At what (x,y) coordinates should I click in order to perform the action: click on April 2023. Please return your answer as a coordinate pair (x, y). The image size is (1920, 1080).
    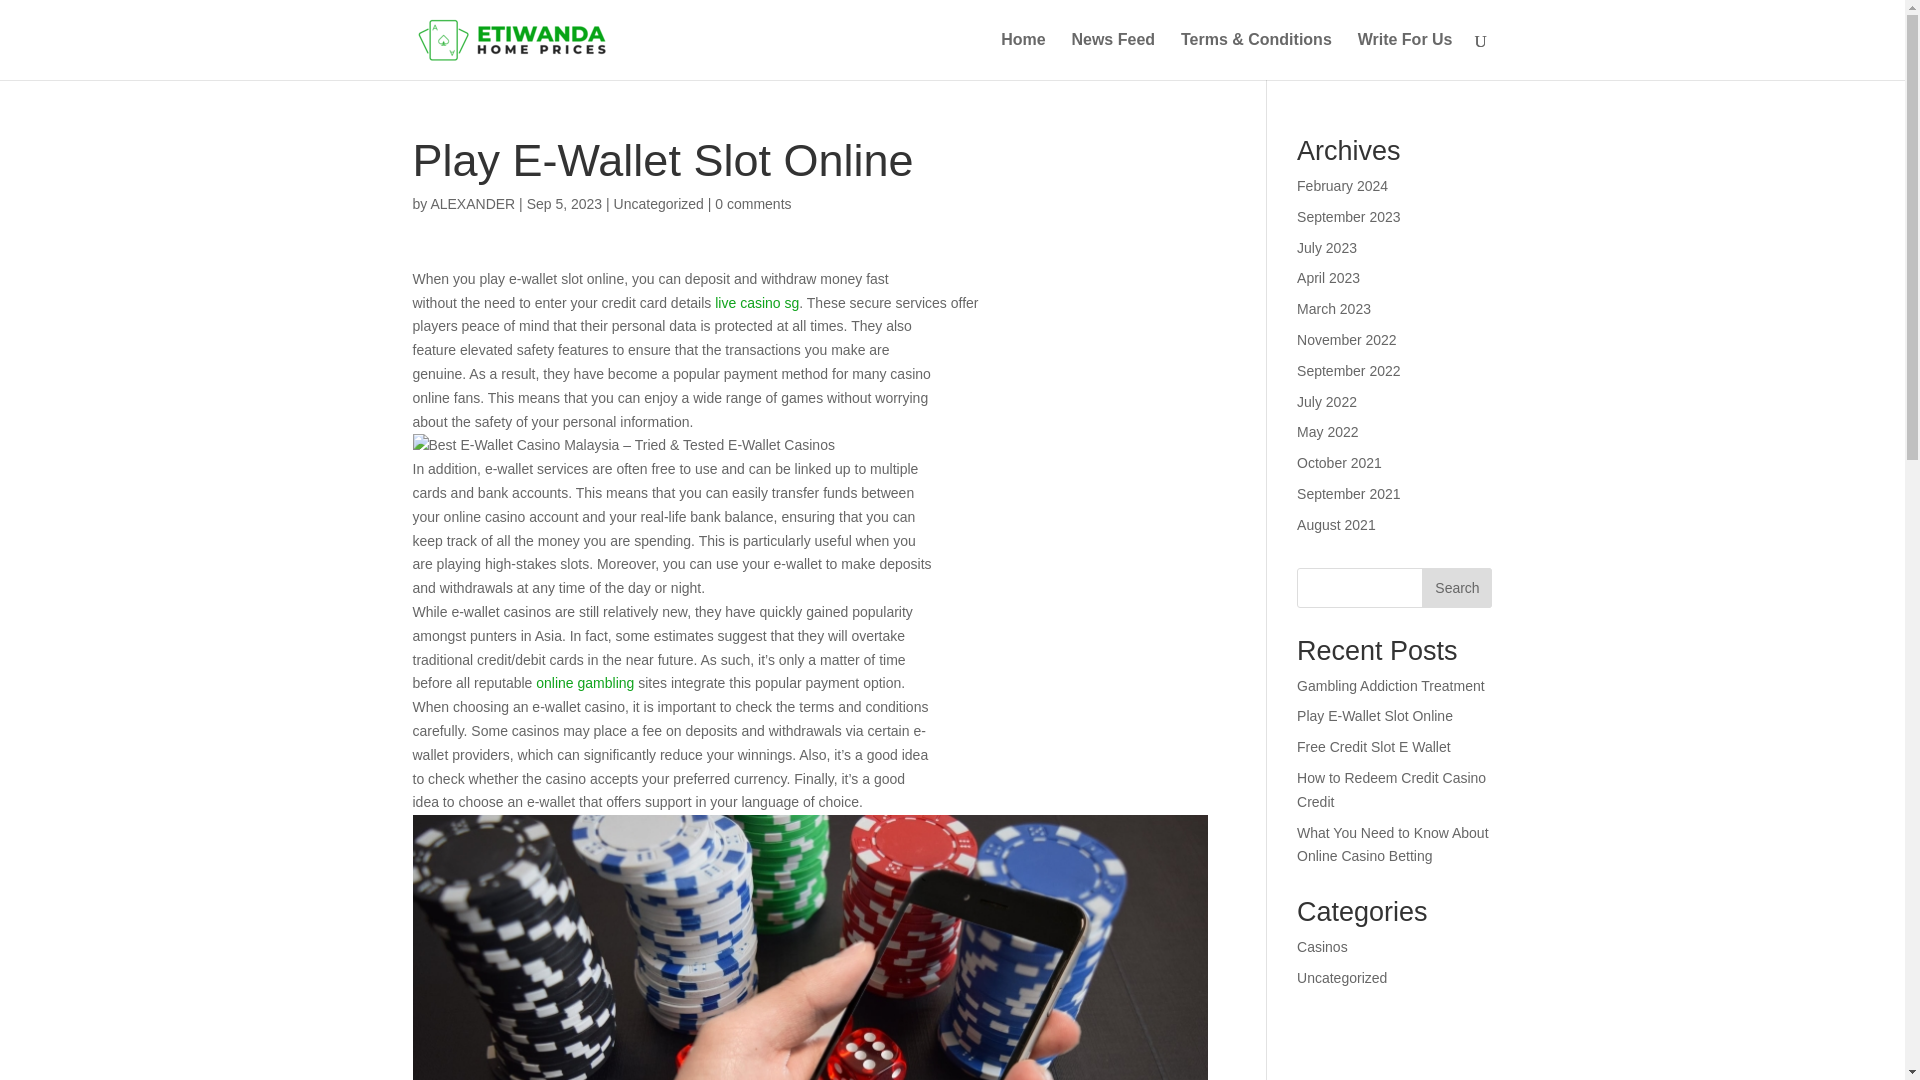
    Looking at the image, I should click on (1328, 278).